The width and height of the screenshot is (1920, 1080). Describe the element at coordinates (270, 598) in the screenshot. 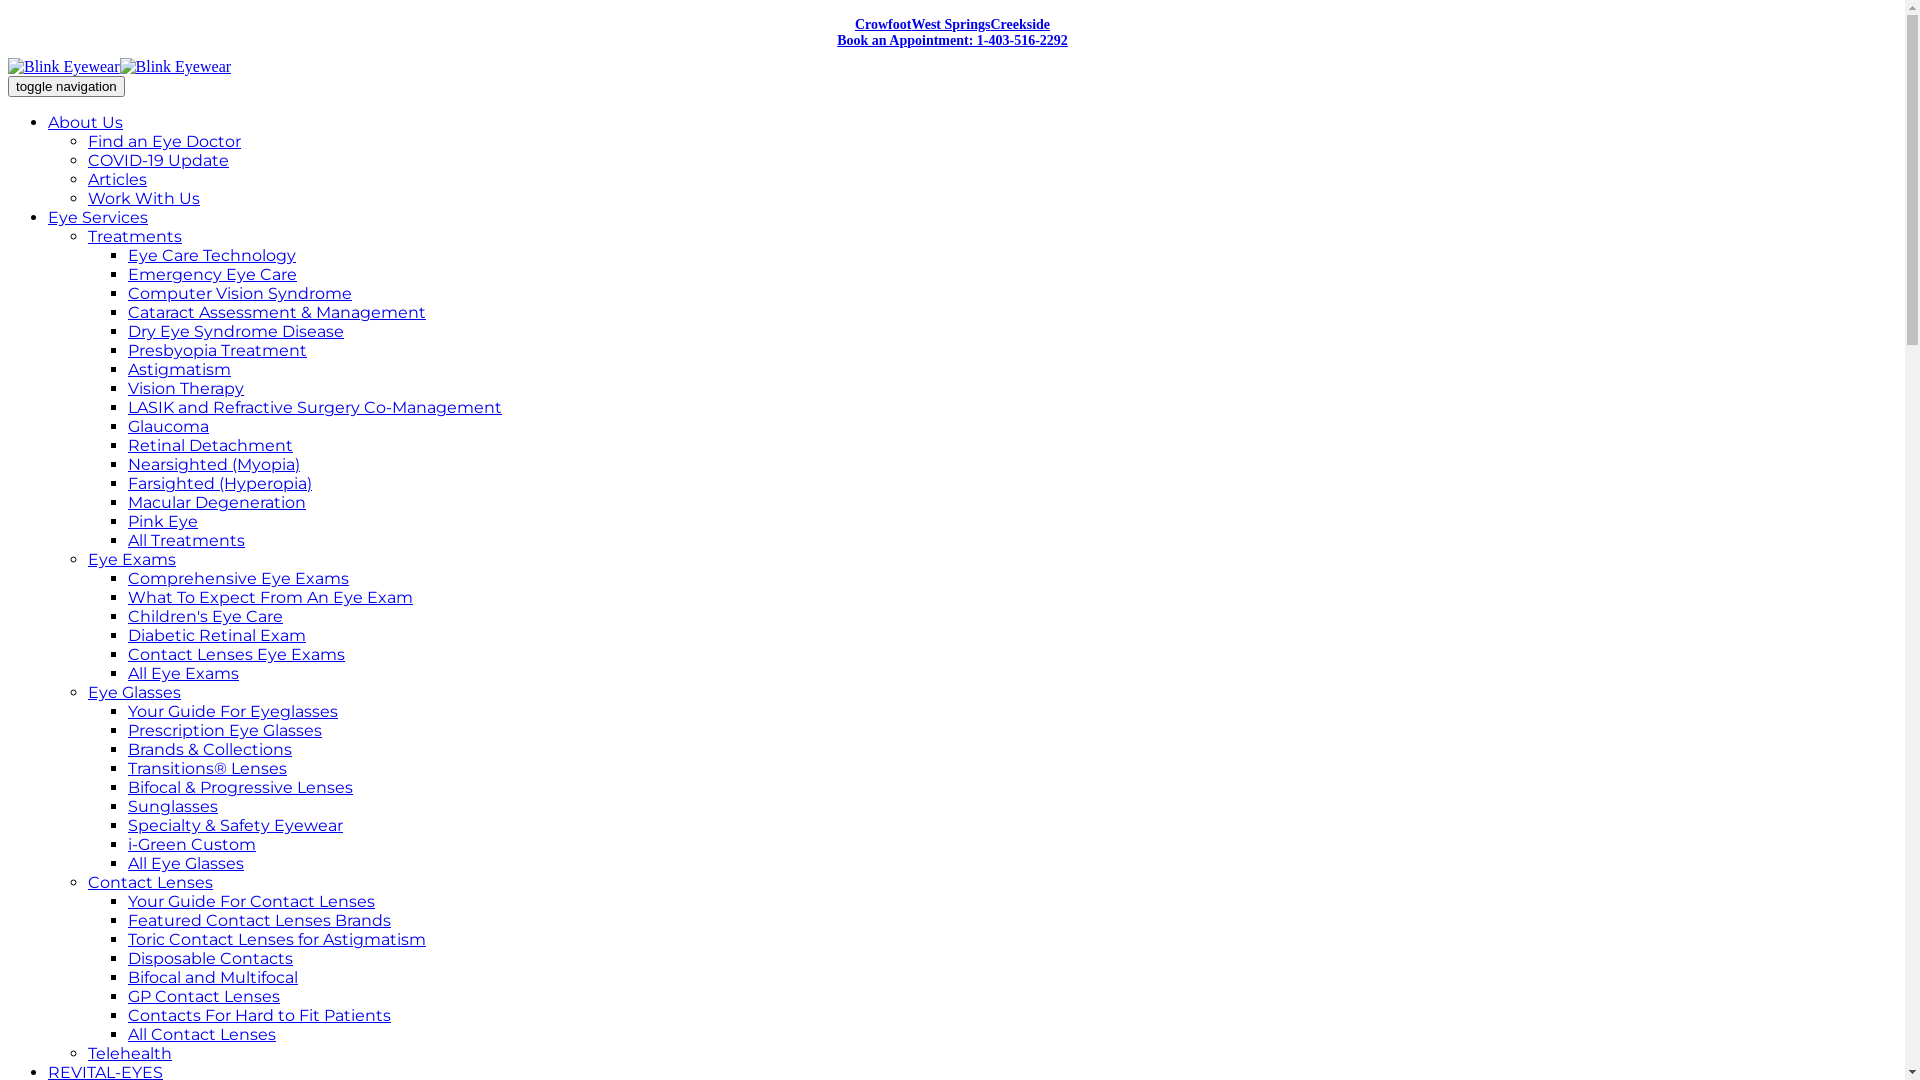

I see `What To Expect From An Eye Exam` at that location.